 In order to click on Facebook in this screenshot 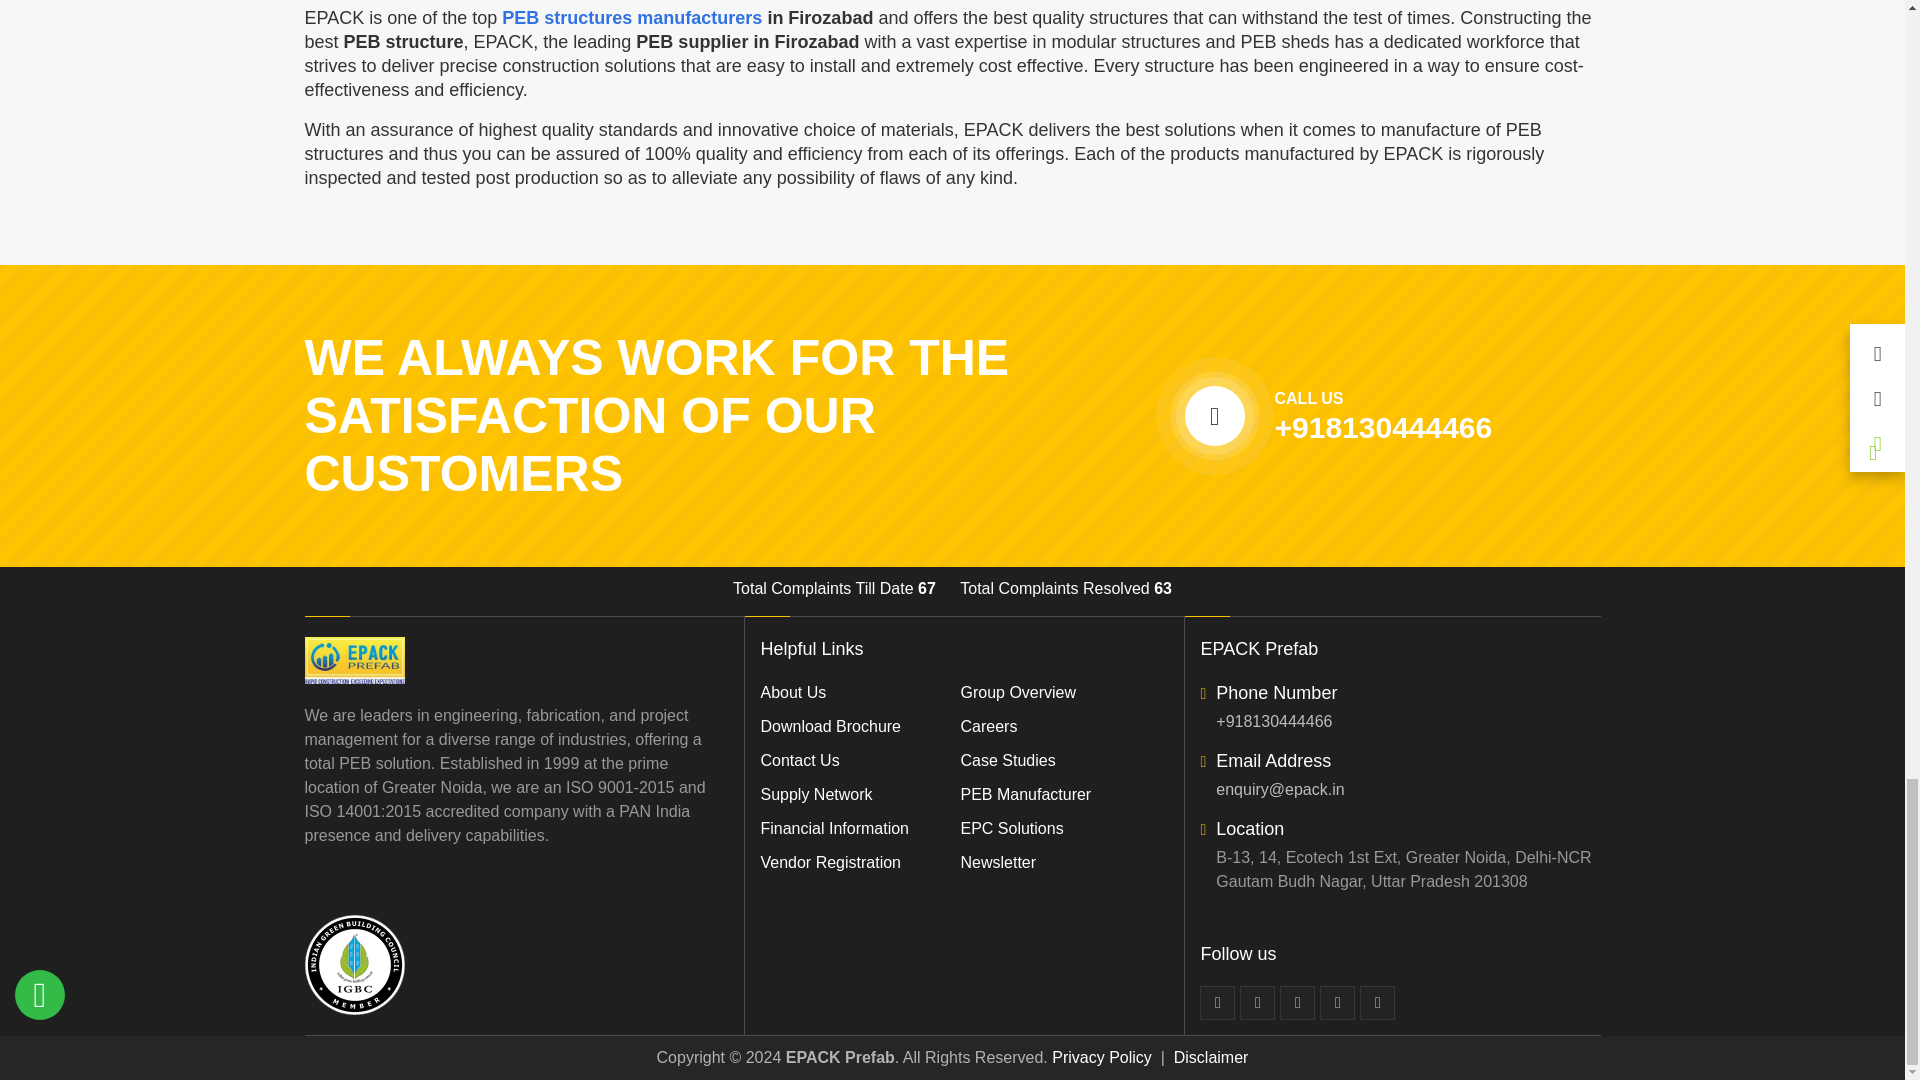, I will do `click(1217, 1002)`.